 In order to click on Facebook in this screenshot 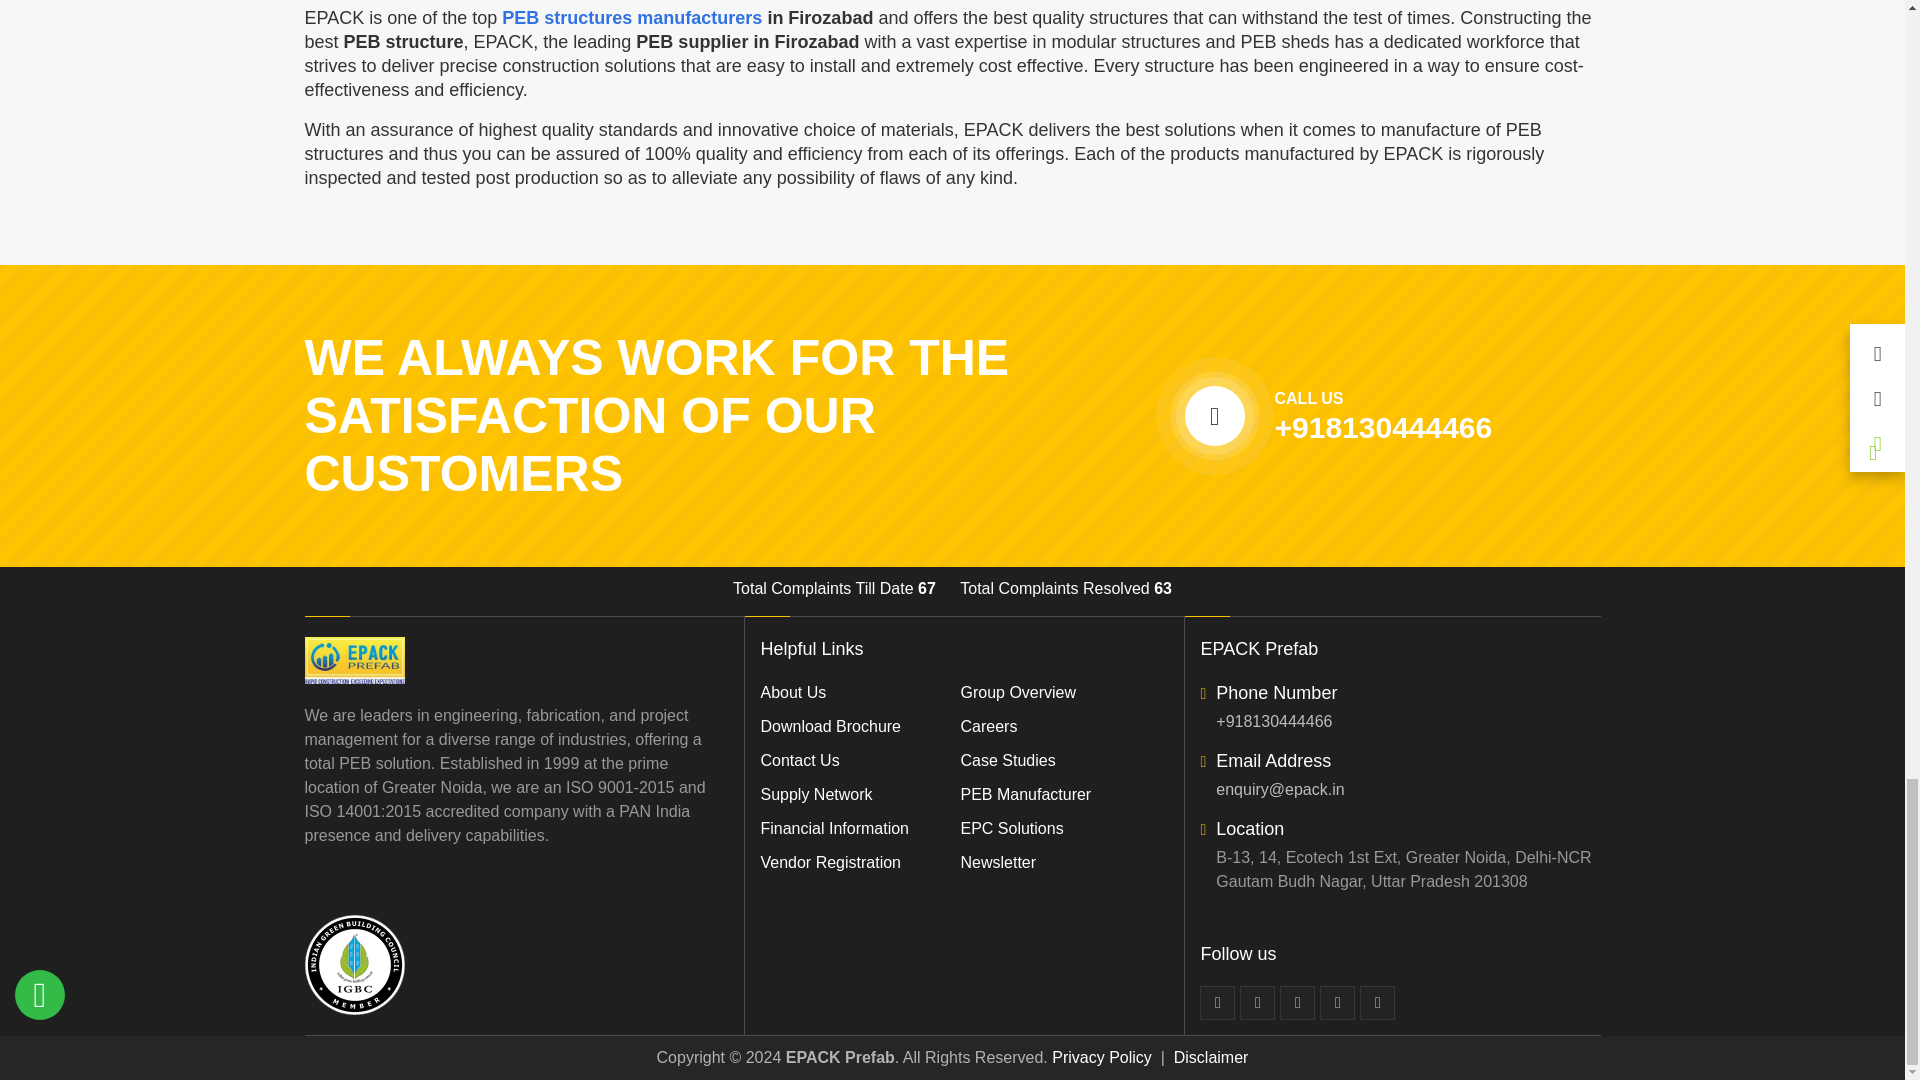, I will do `click(1217, 1002)`.